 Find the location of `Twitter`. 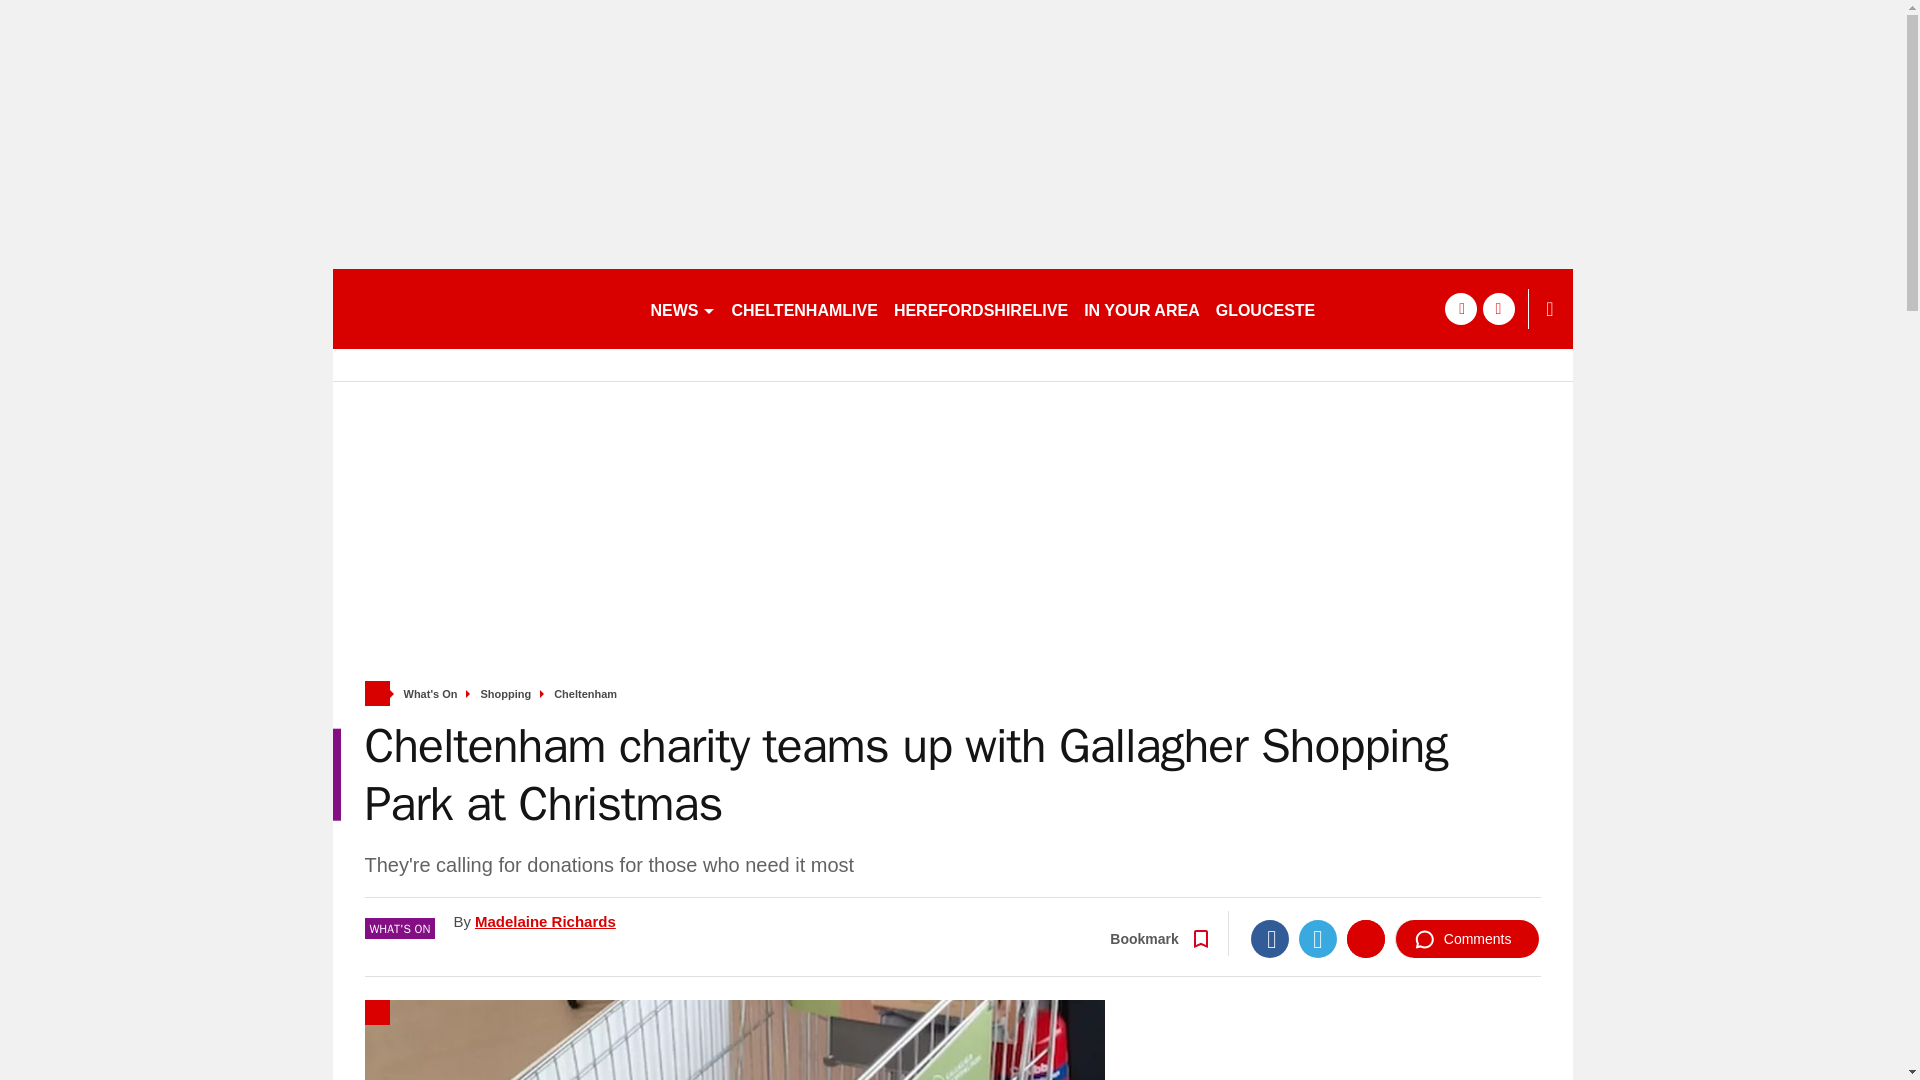

Twitter is located at coordinates (1318, 938).